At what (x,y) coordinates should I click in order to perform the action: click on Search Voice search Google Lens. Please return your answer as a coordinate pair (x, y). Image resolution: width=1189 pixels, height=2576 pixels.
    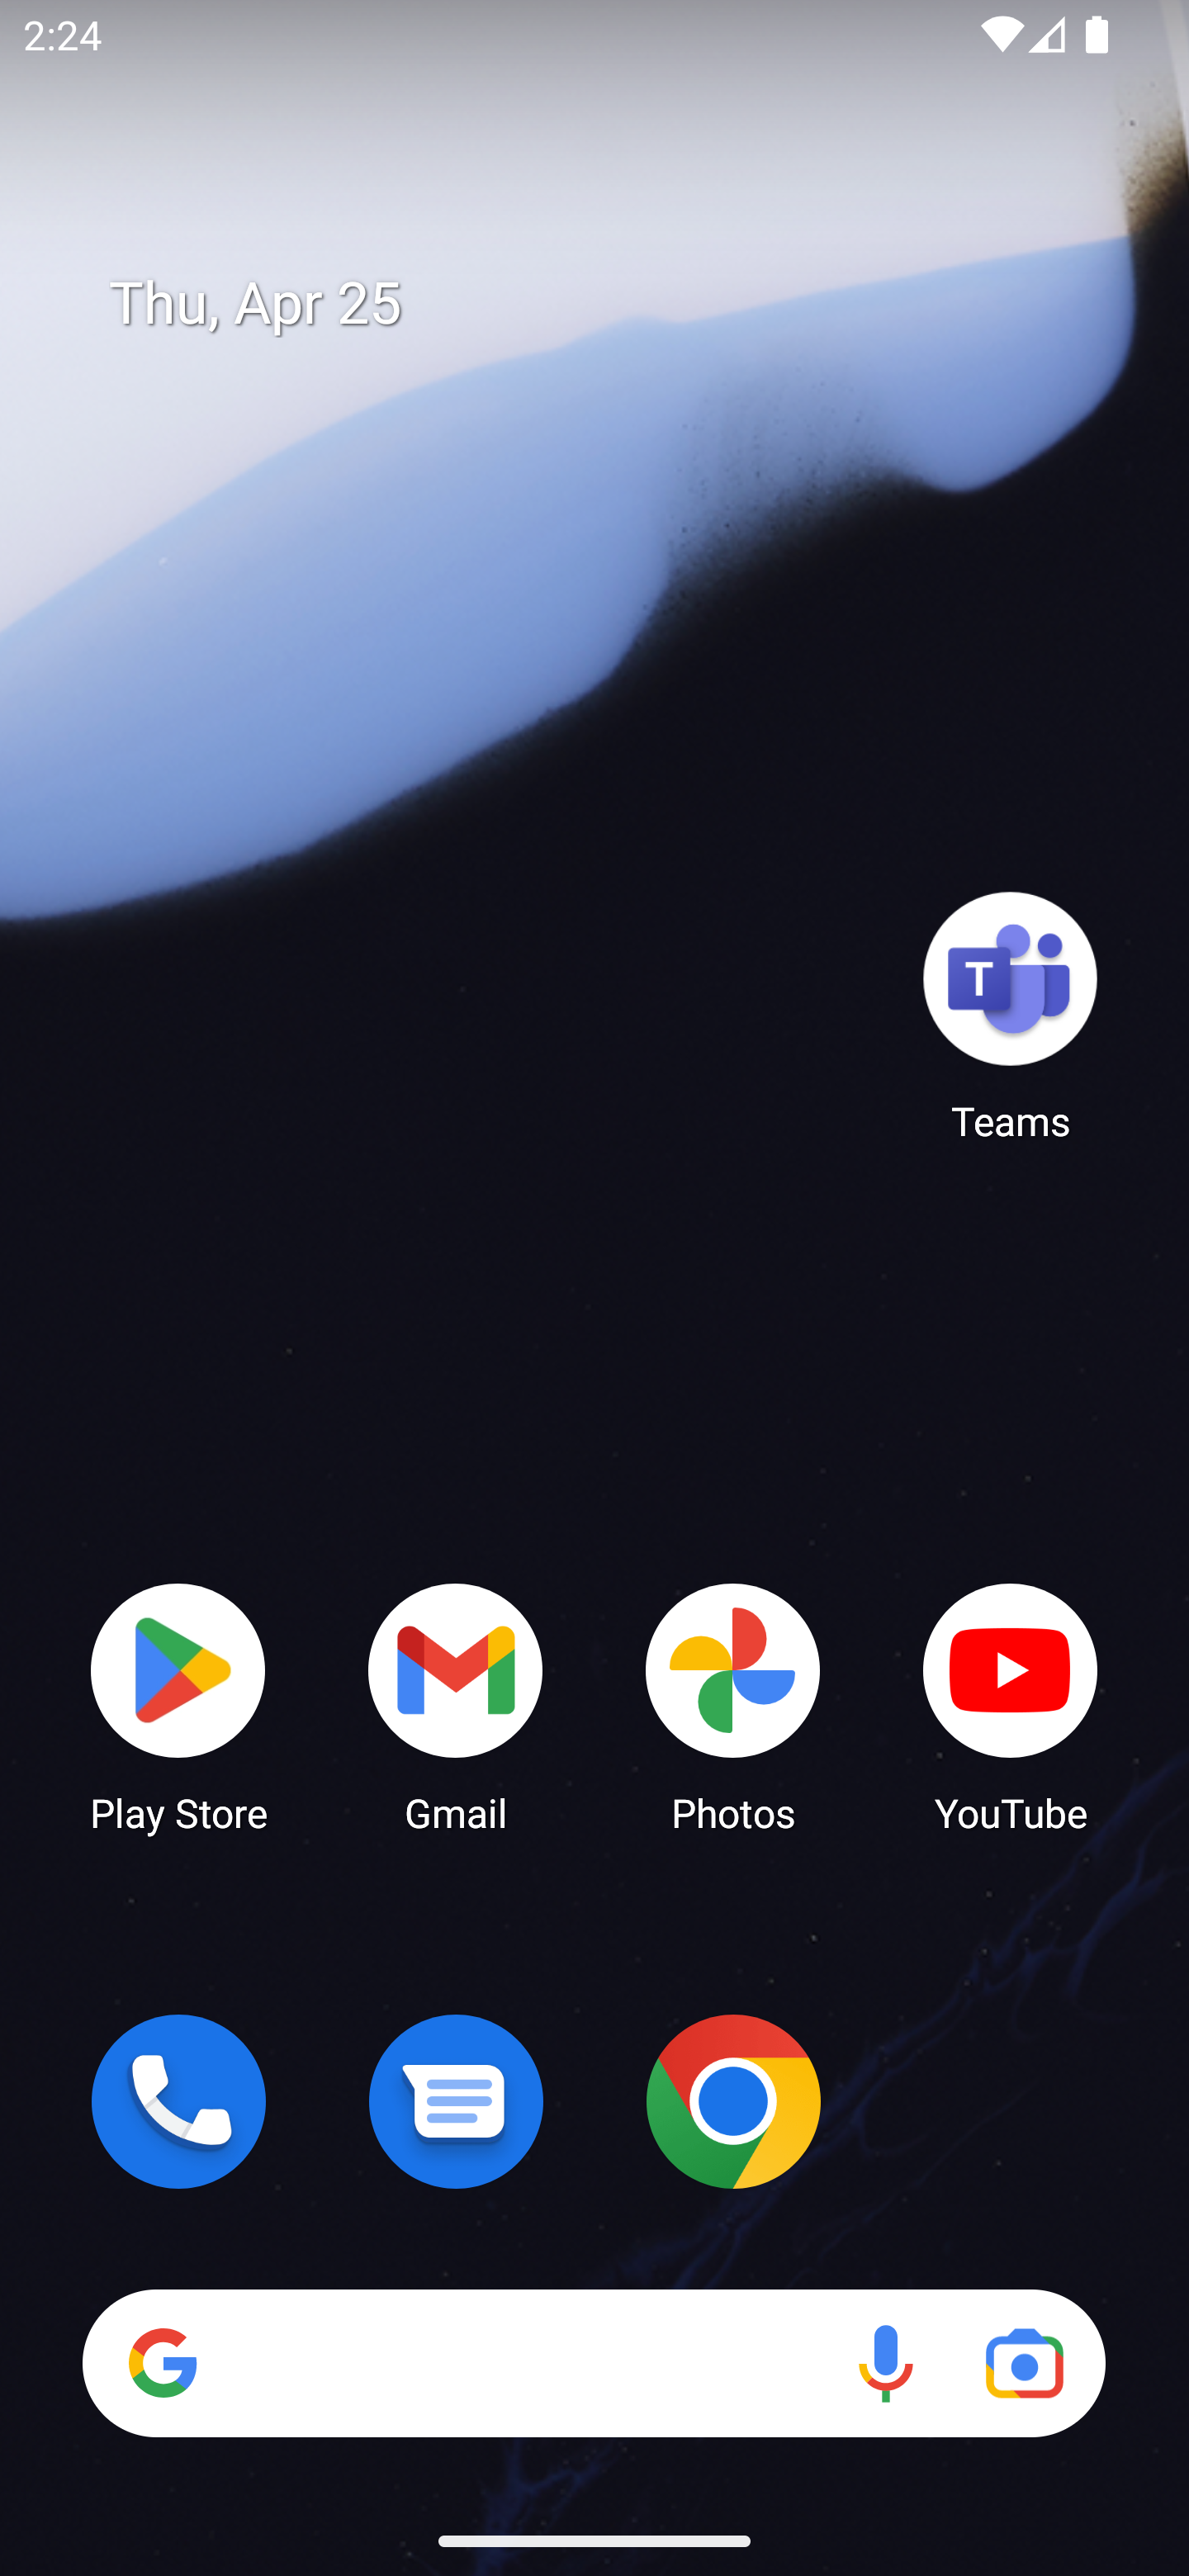
    Looking at the image, I should click on (594, 2363).